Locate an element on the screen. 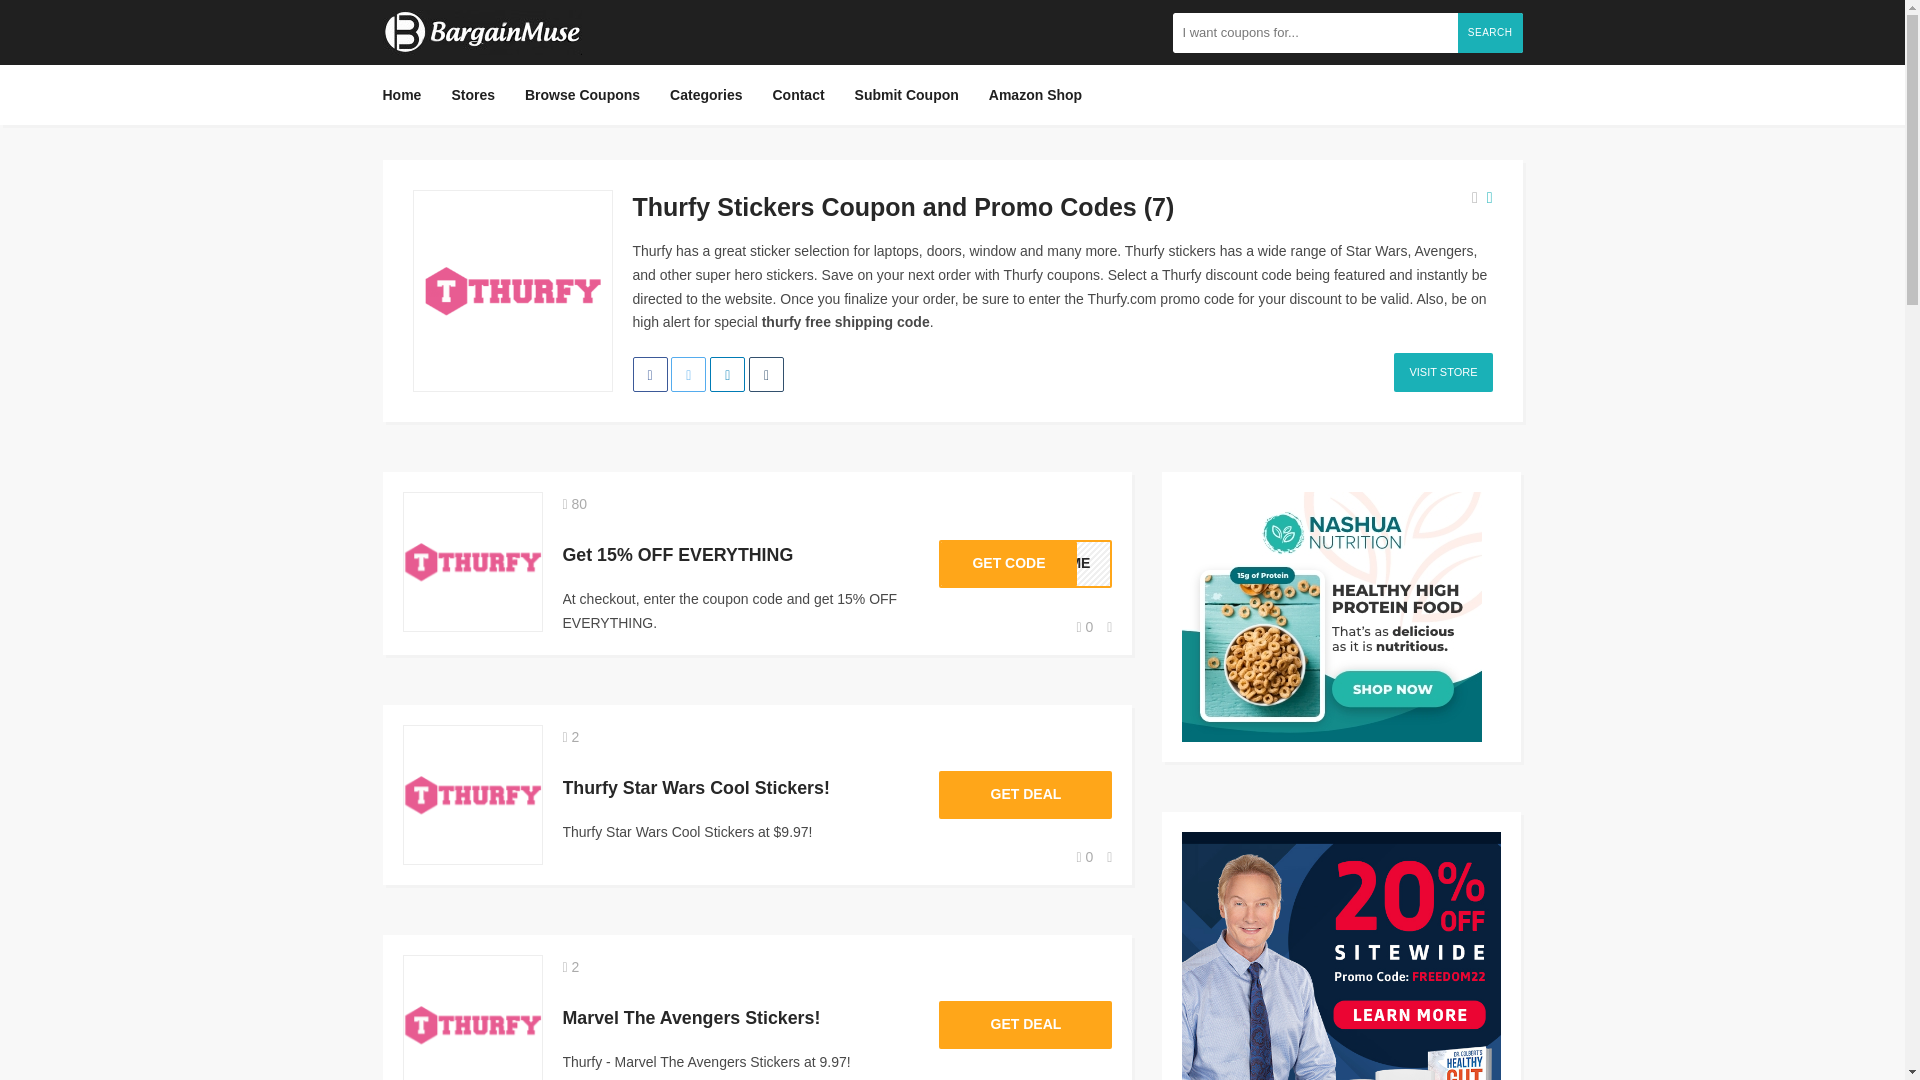 The width and height of the screenshot is (1920, 1080). VISIT STORE is located at coordinates (1442, 372).